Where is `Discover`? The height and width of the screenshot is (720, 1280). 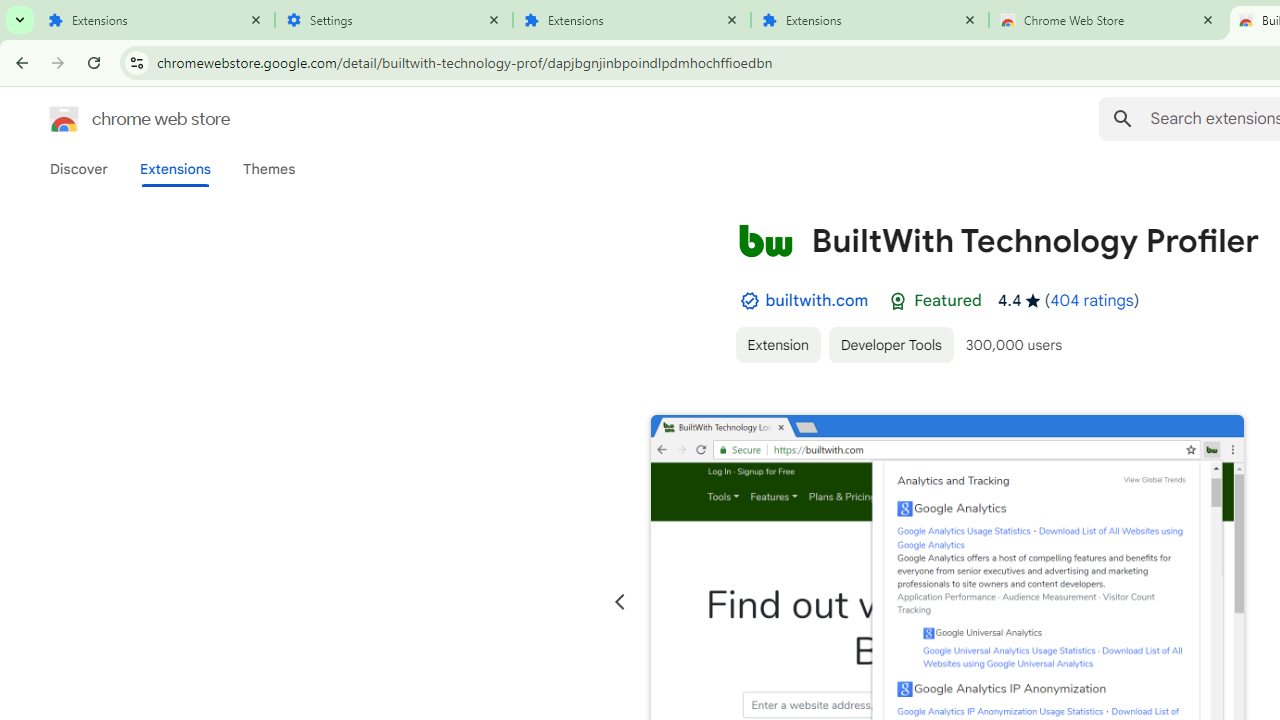
Discover is located at coordinates (79, 169).